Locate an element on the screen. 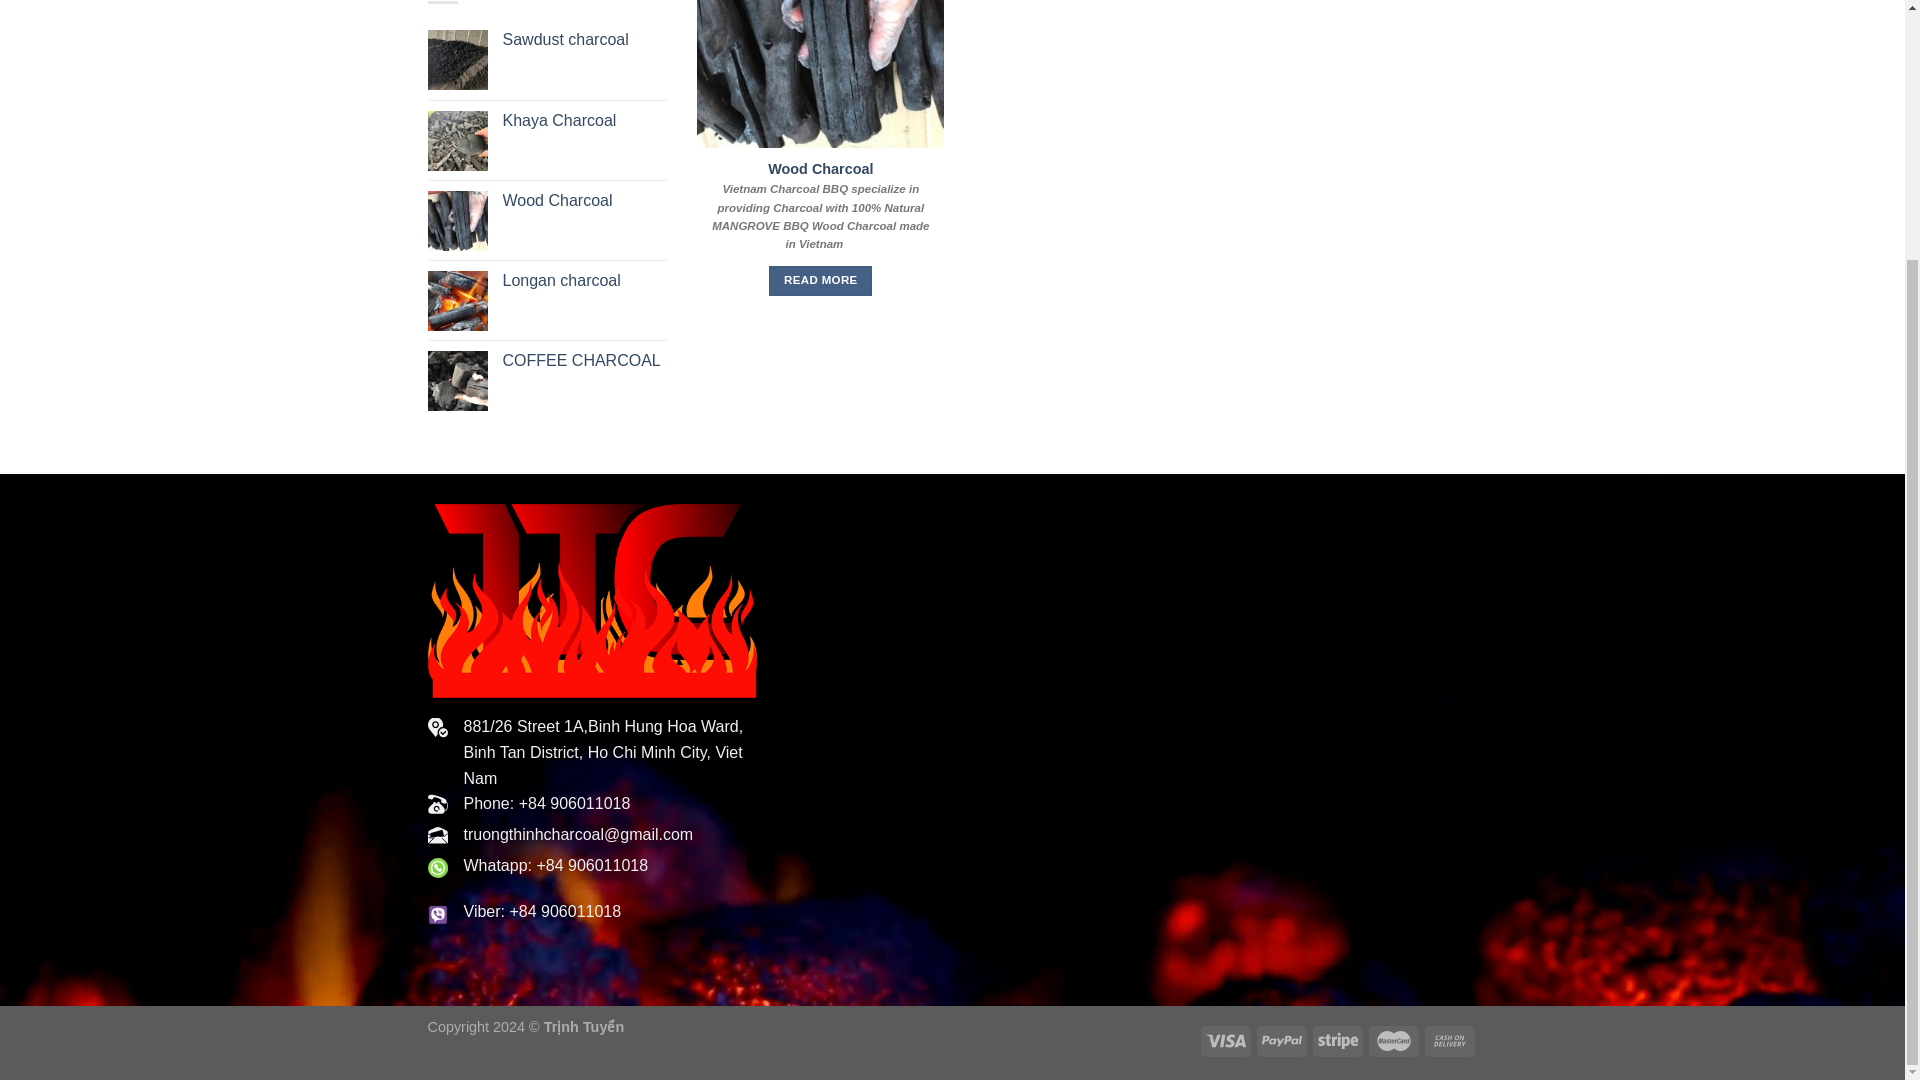  Longan charcoal is located at coordinates (584, 281).